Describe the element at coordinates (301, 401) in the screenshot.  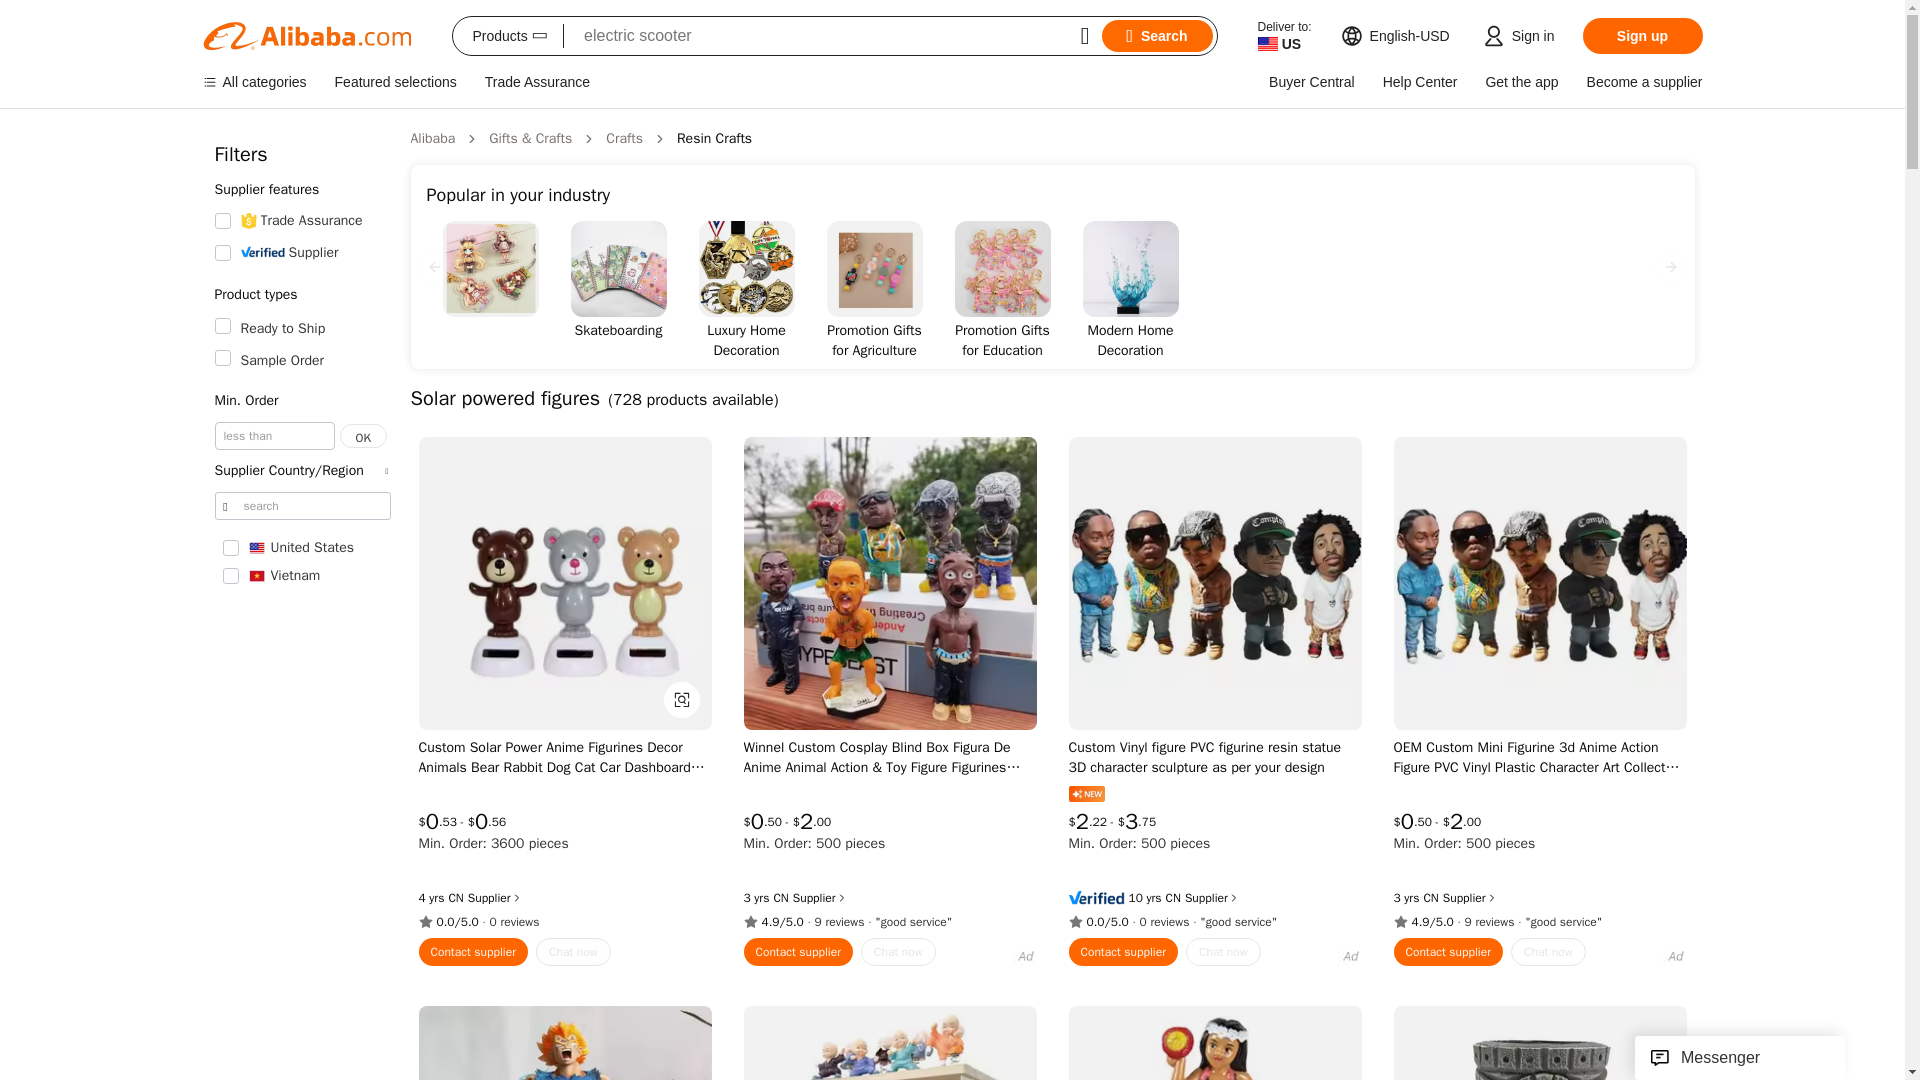
I see `Min. Order` at that location.